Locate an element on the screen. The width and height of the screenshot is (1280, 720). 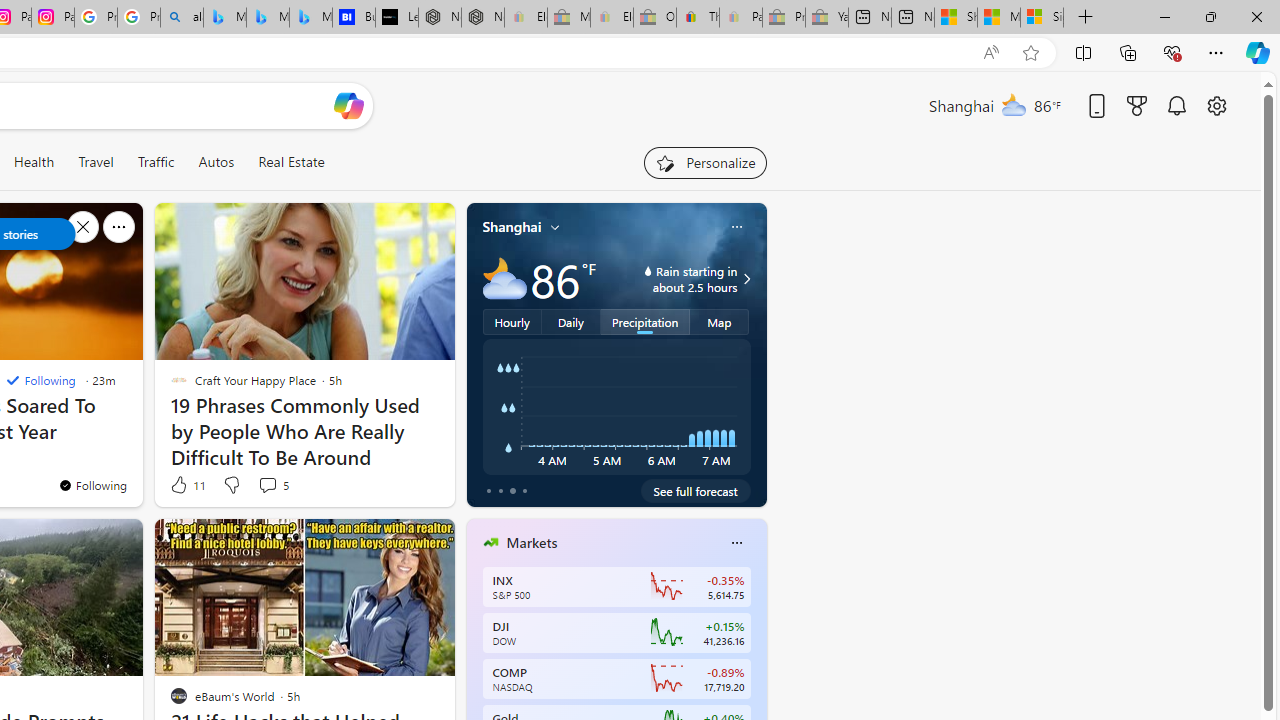
tab-3 is located at coordinates (524, 490).